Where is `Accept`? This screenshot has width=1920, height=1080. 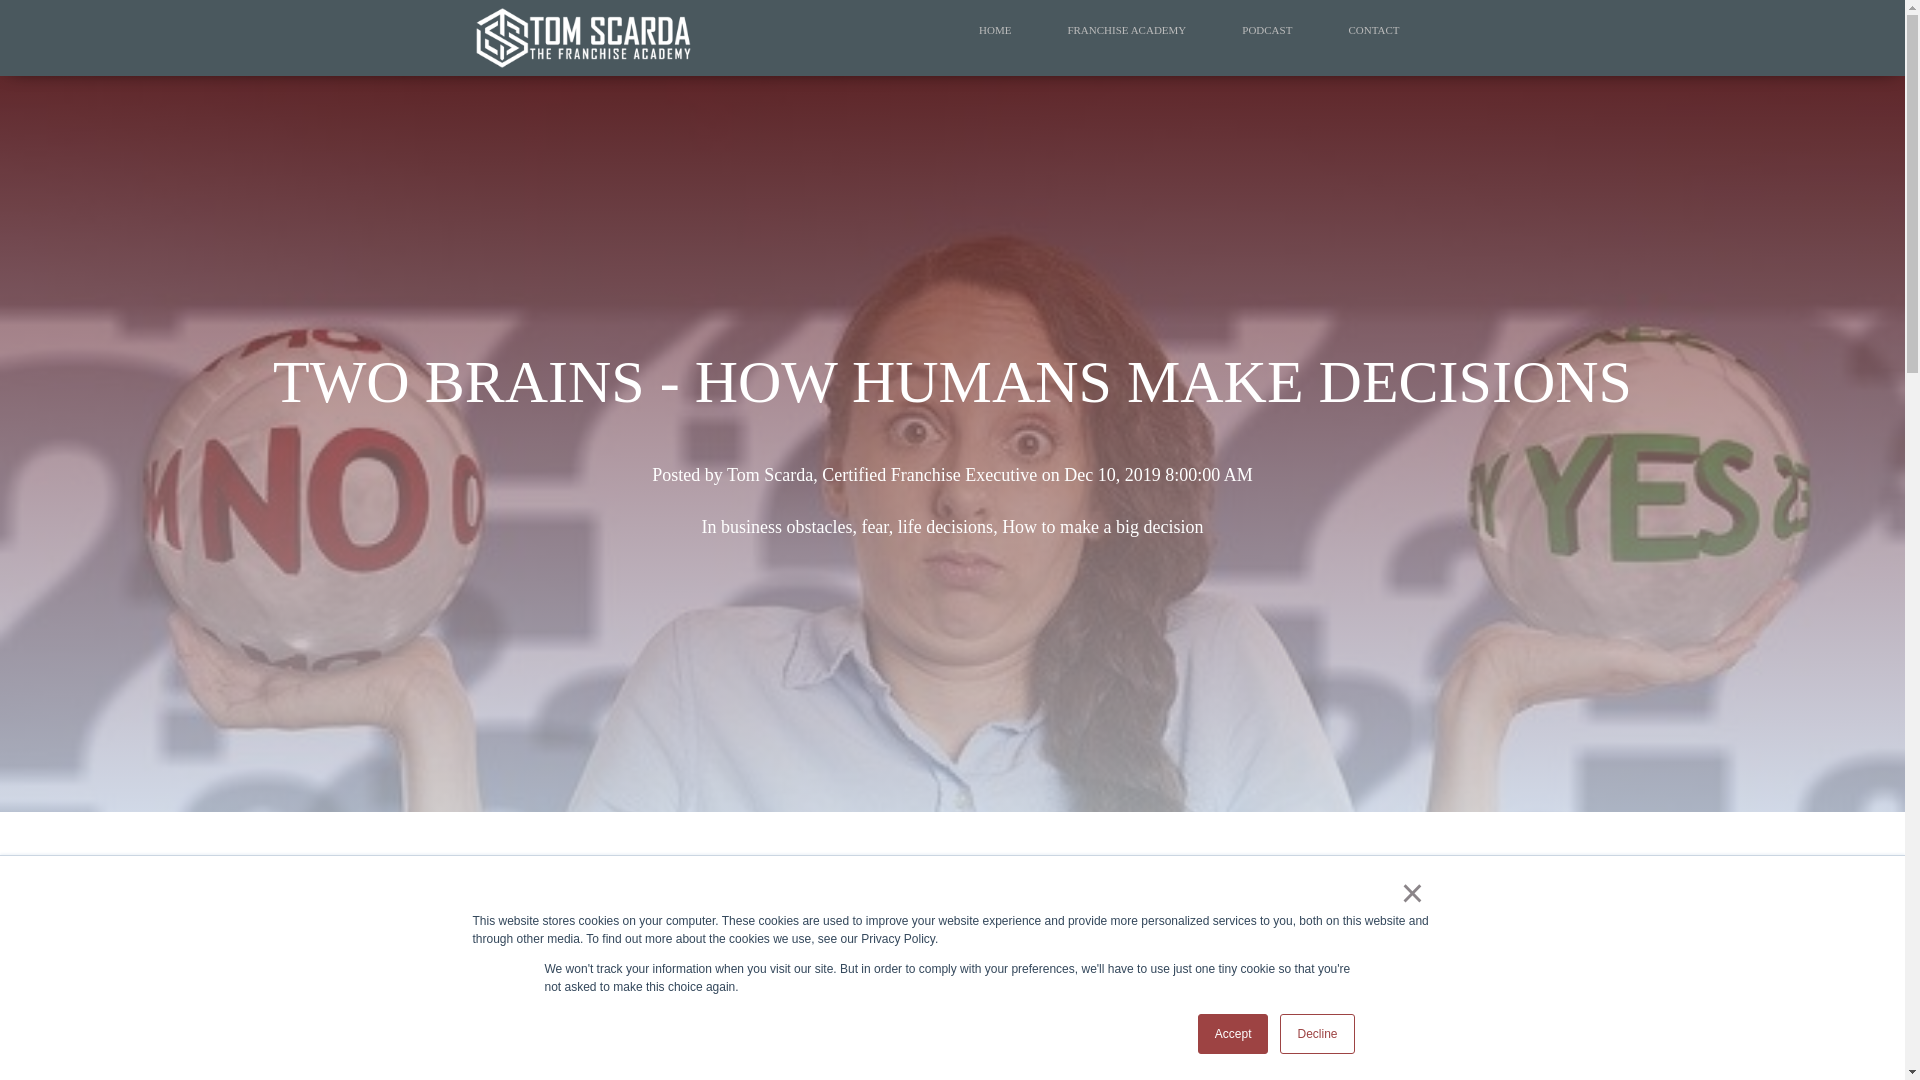 Accept is located at coordinates (1234, 1034).